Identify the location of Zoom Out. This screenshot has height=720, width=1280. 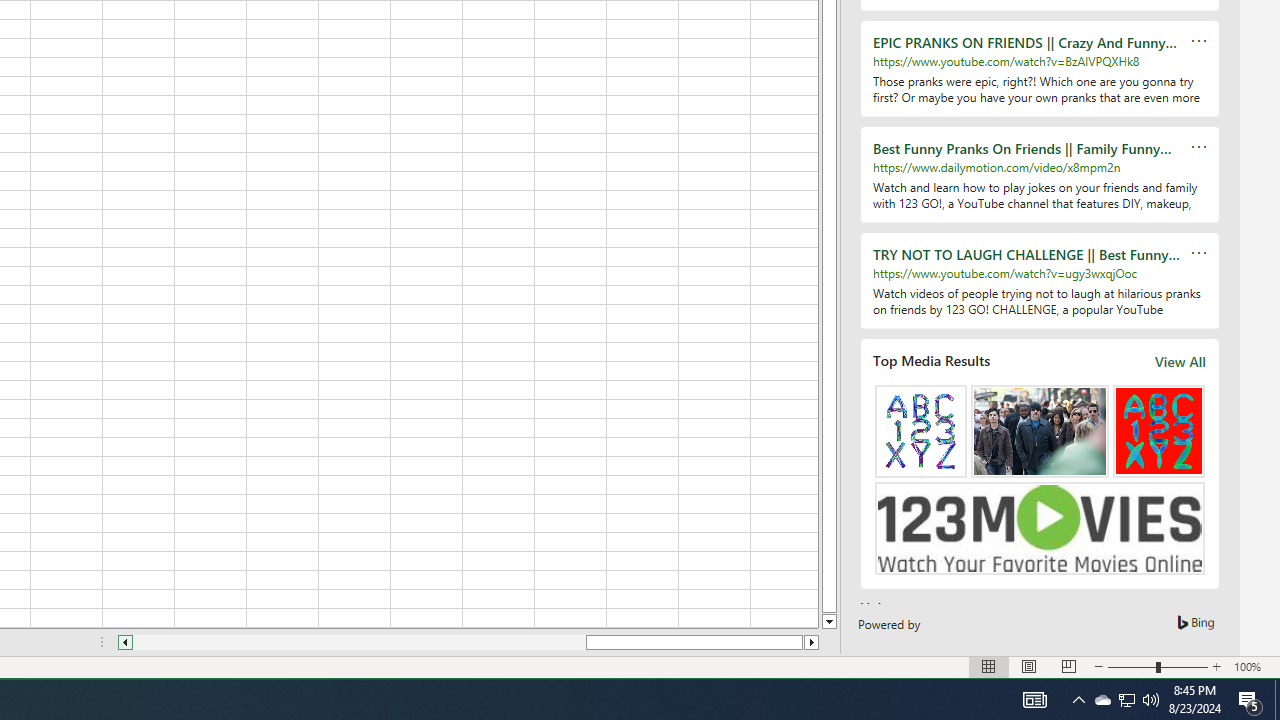
(1132, 667).